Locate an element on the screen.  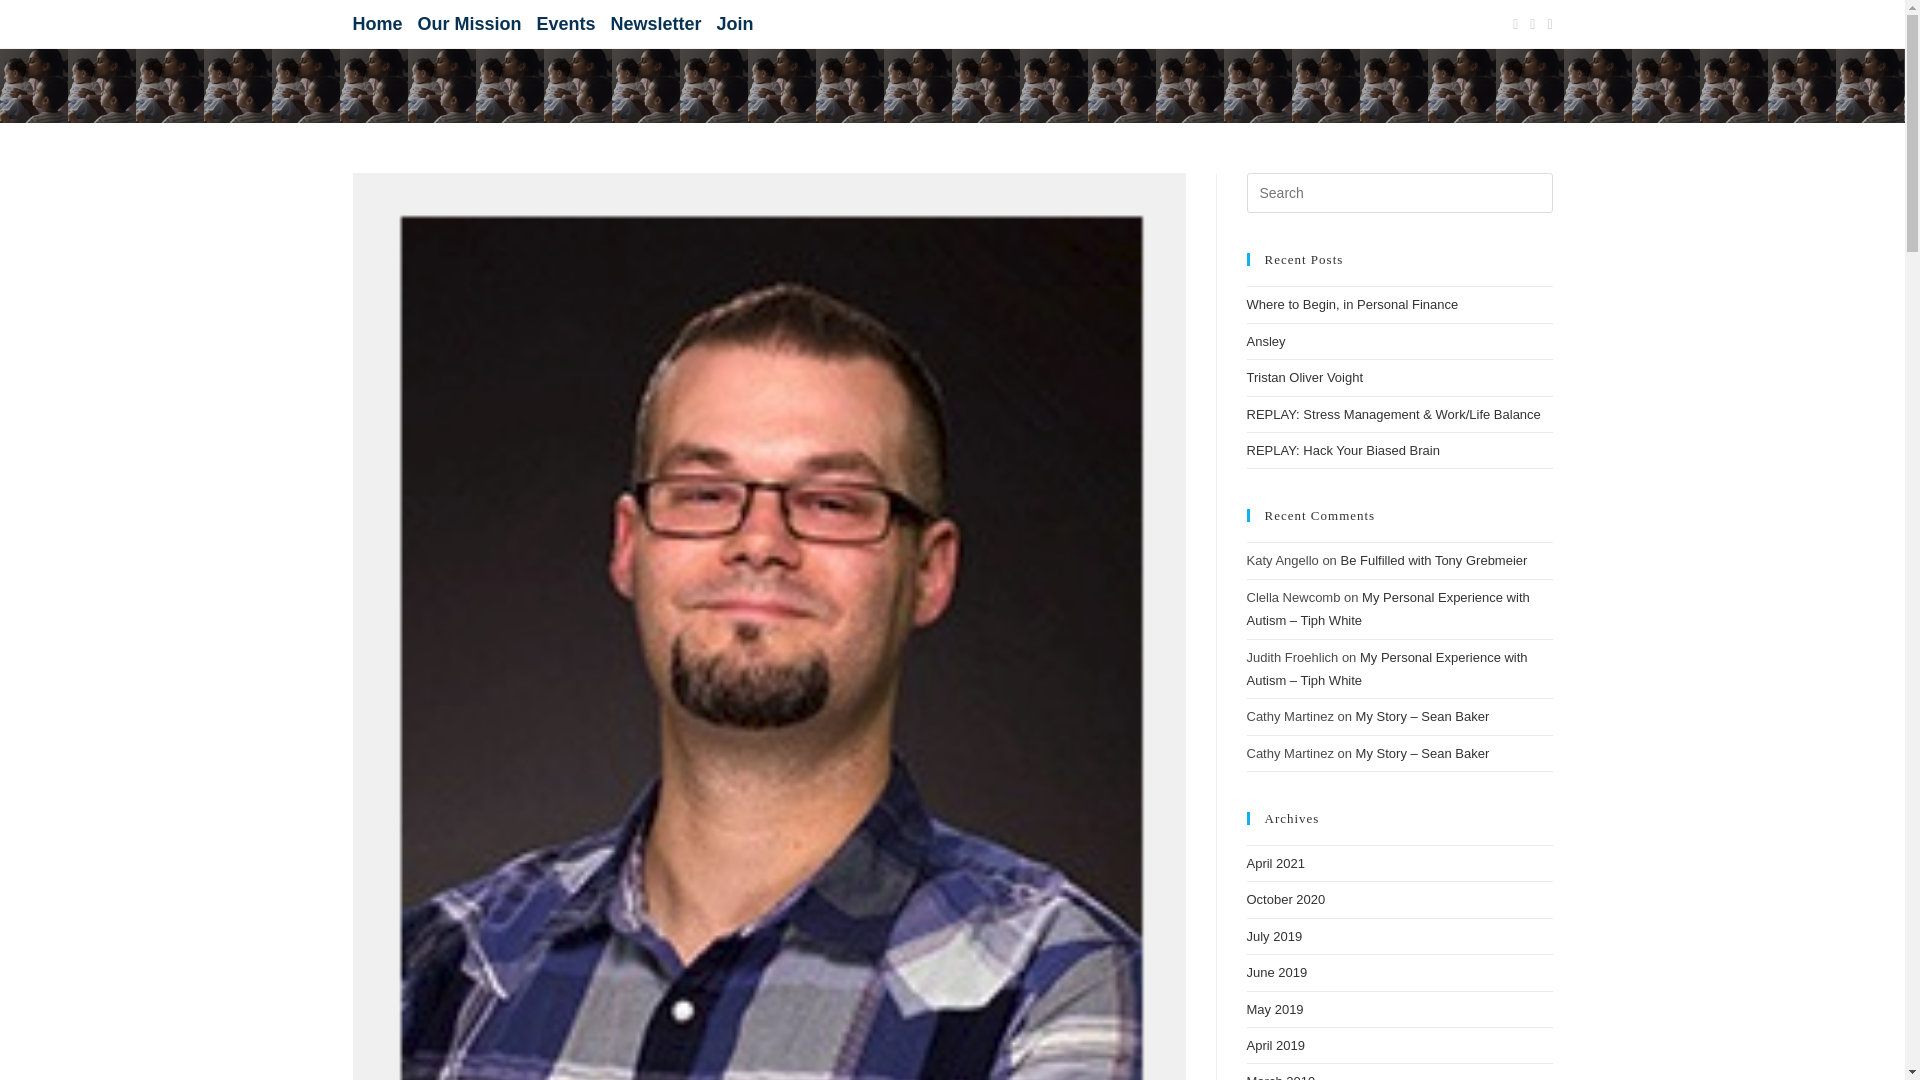
Join is located at coordinates (735, 23).